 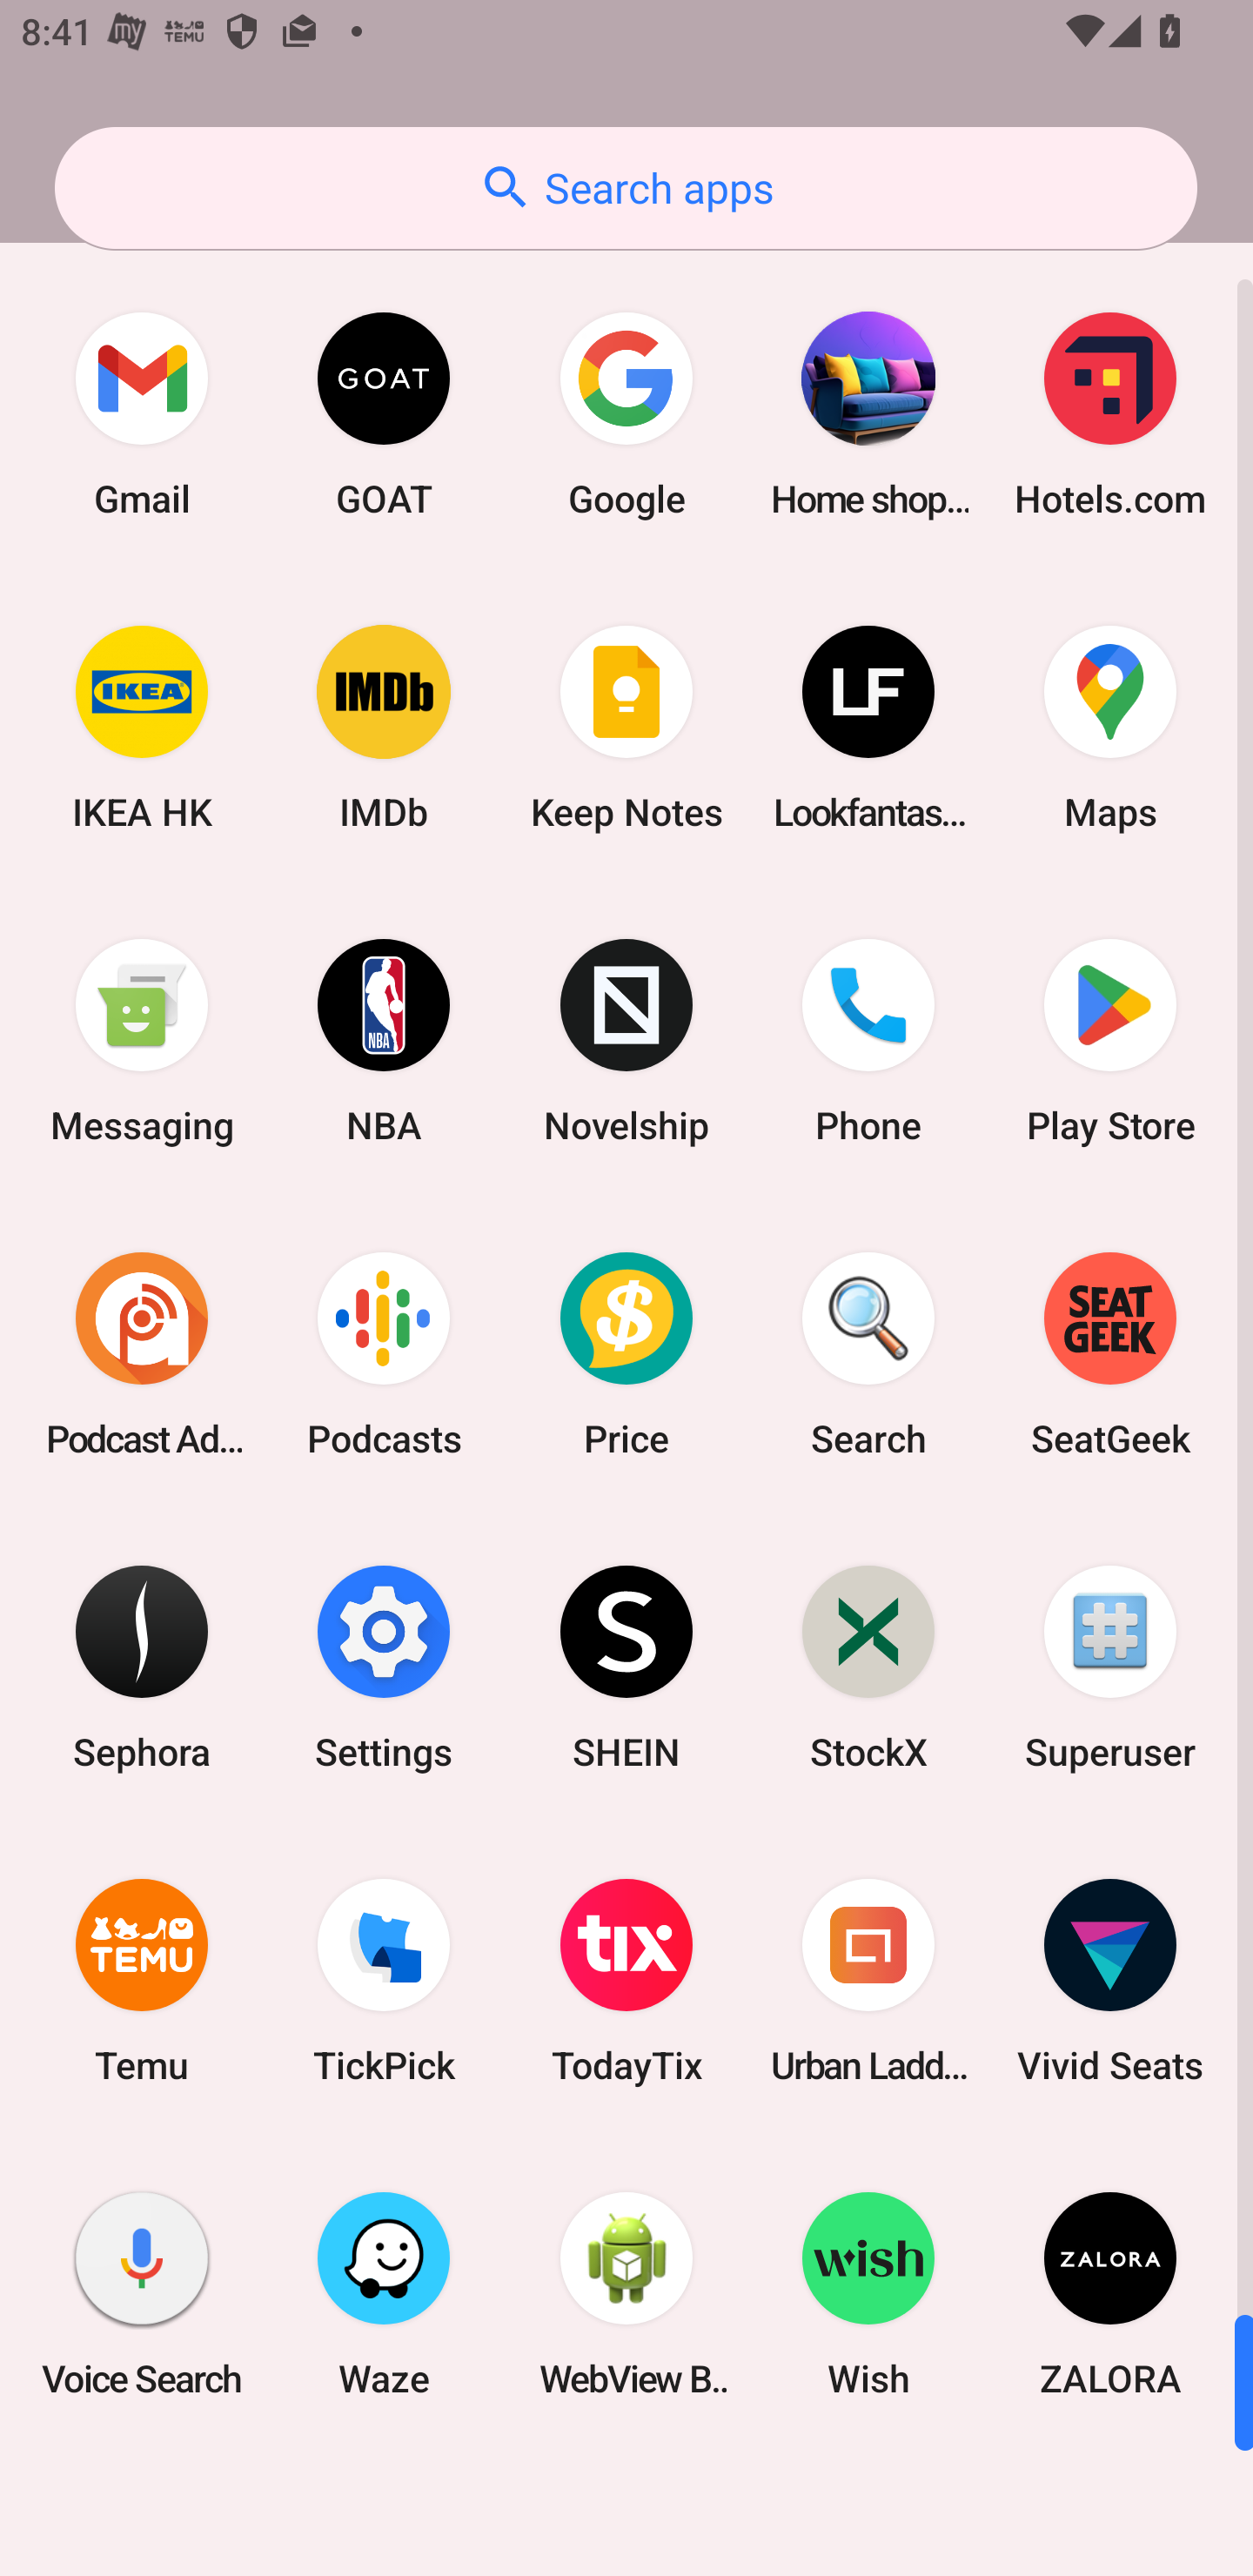 What do you see at coordinates (384, 1353) in the screenshot?
I see `Podcasts` at bounding box center [384, 1353].